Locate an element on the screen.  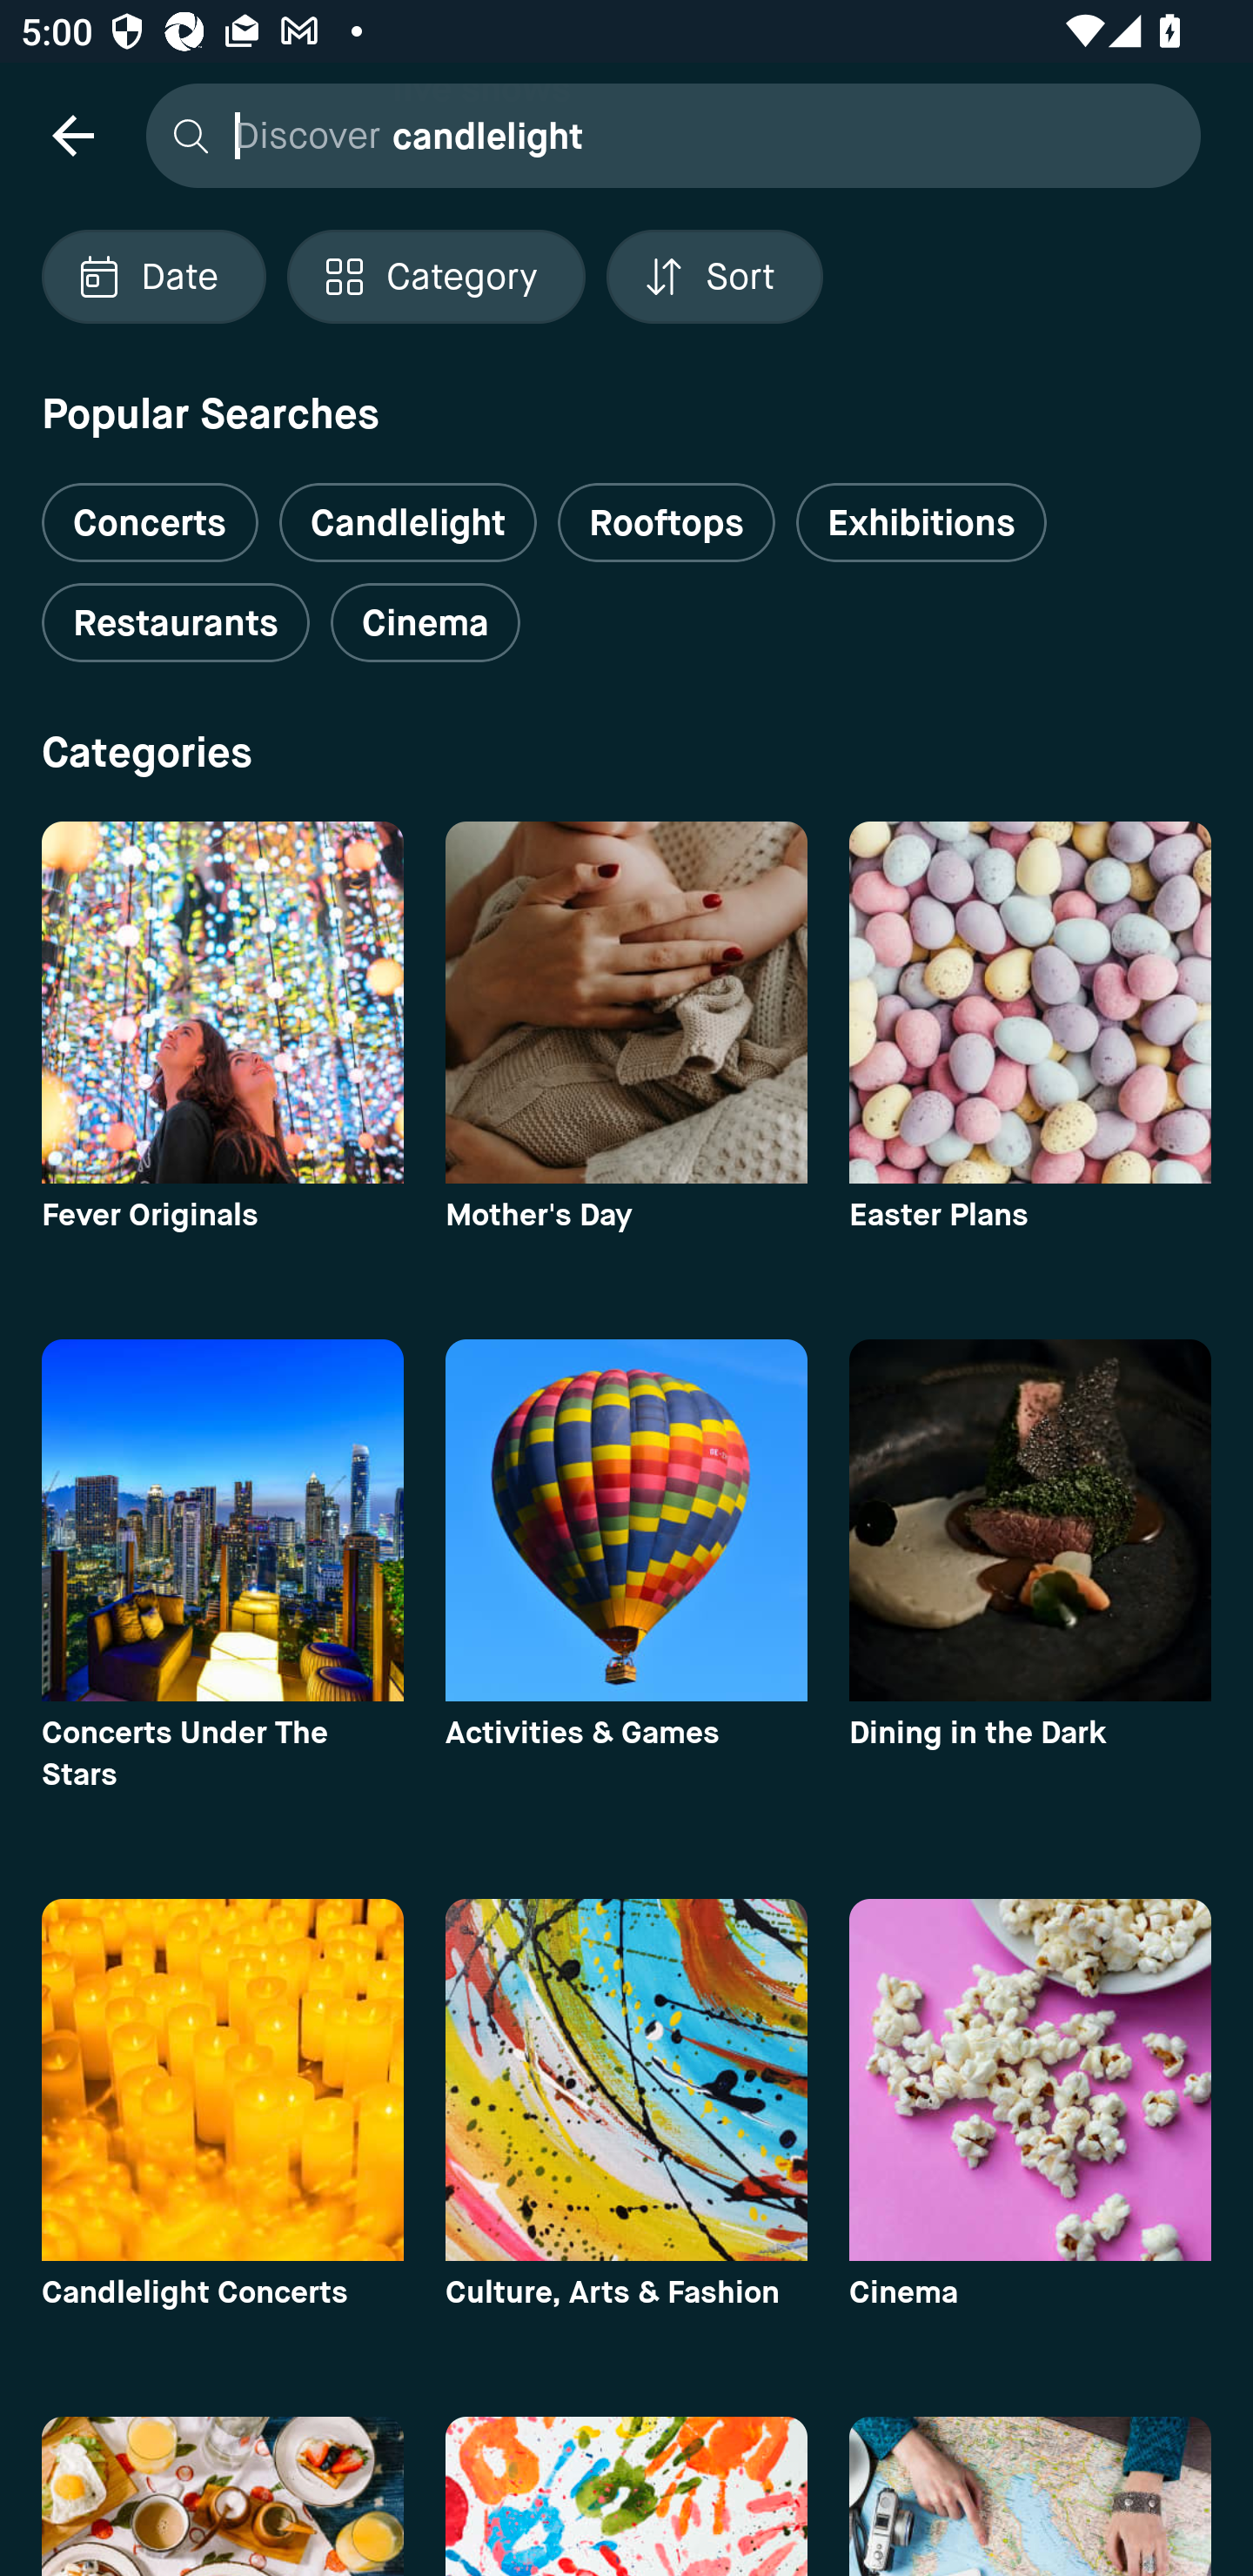
Candlelight is located at coordinates (407, 522).